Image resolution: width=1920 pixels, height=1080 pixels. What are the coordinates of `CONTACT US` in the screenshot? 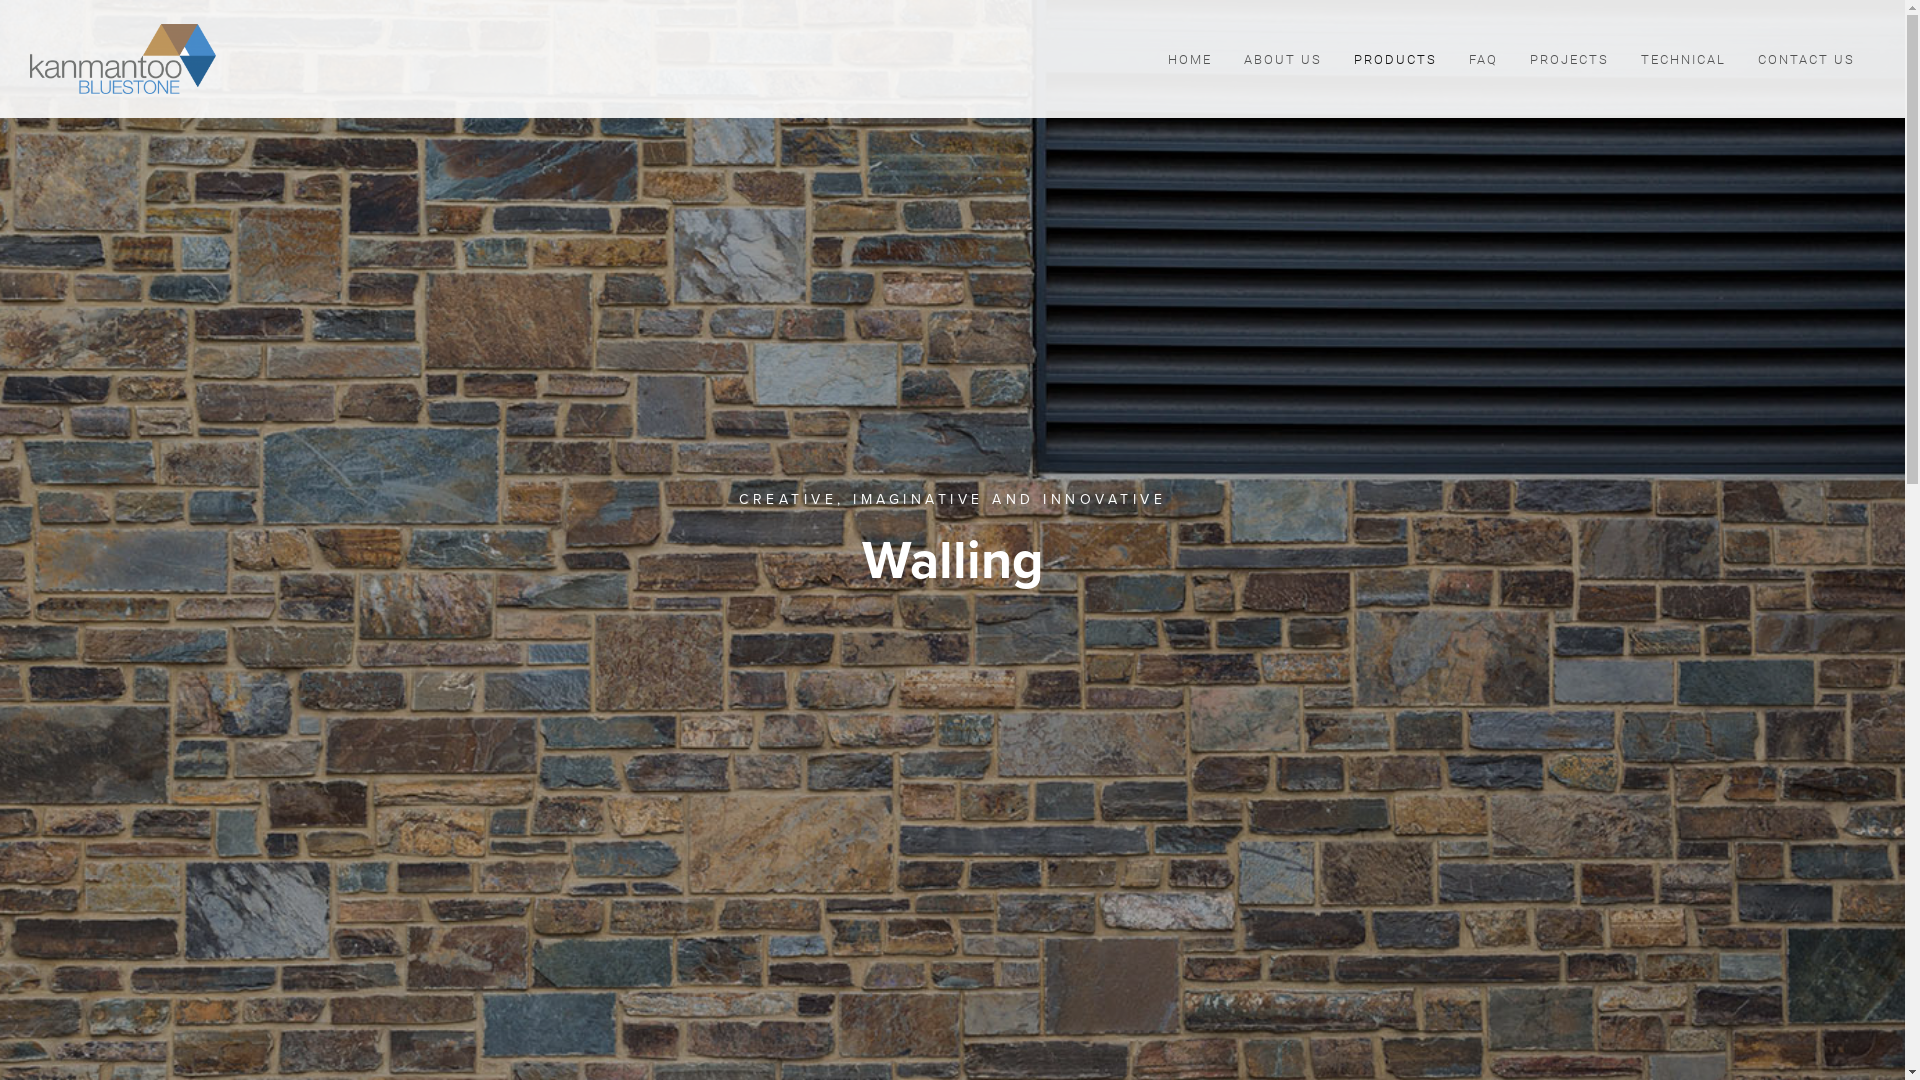 It's located at (1806, 60).